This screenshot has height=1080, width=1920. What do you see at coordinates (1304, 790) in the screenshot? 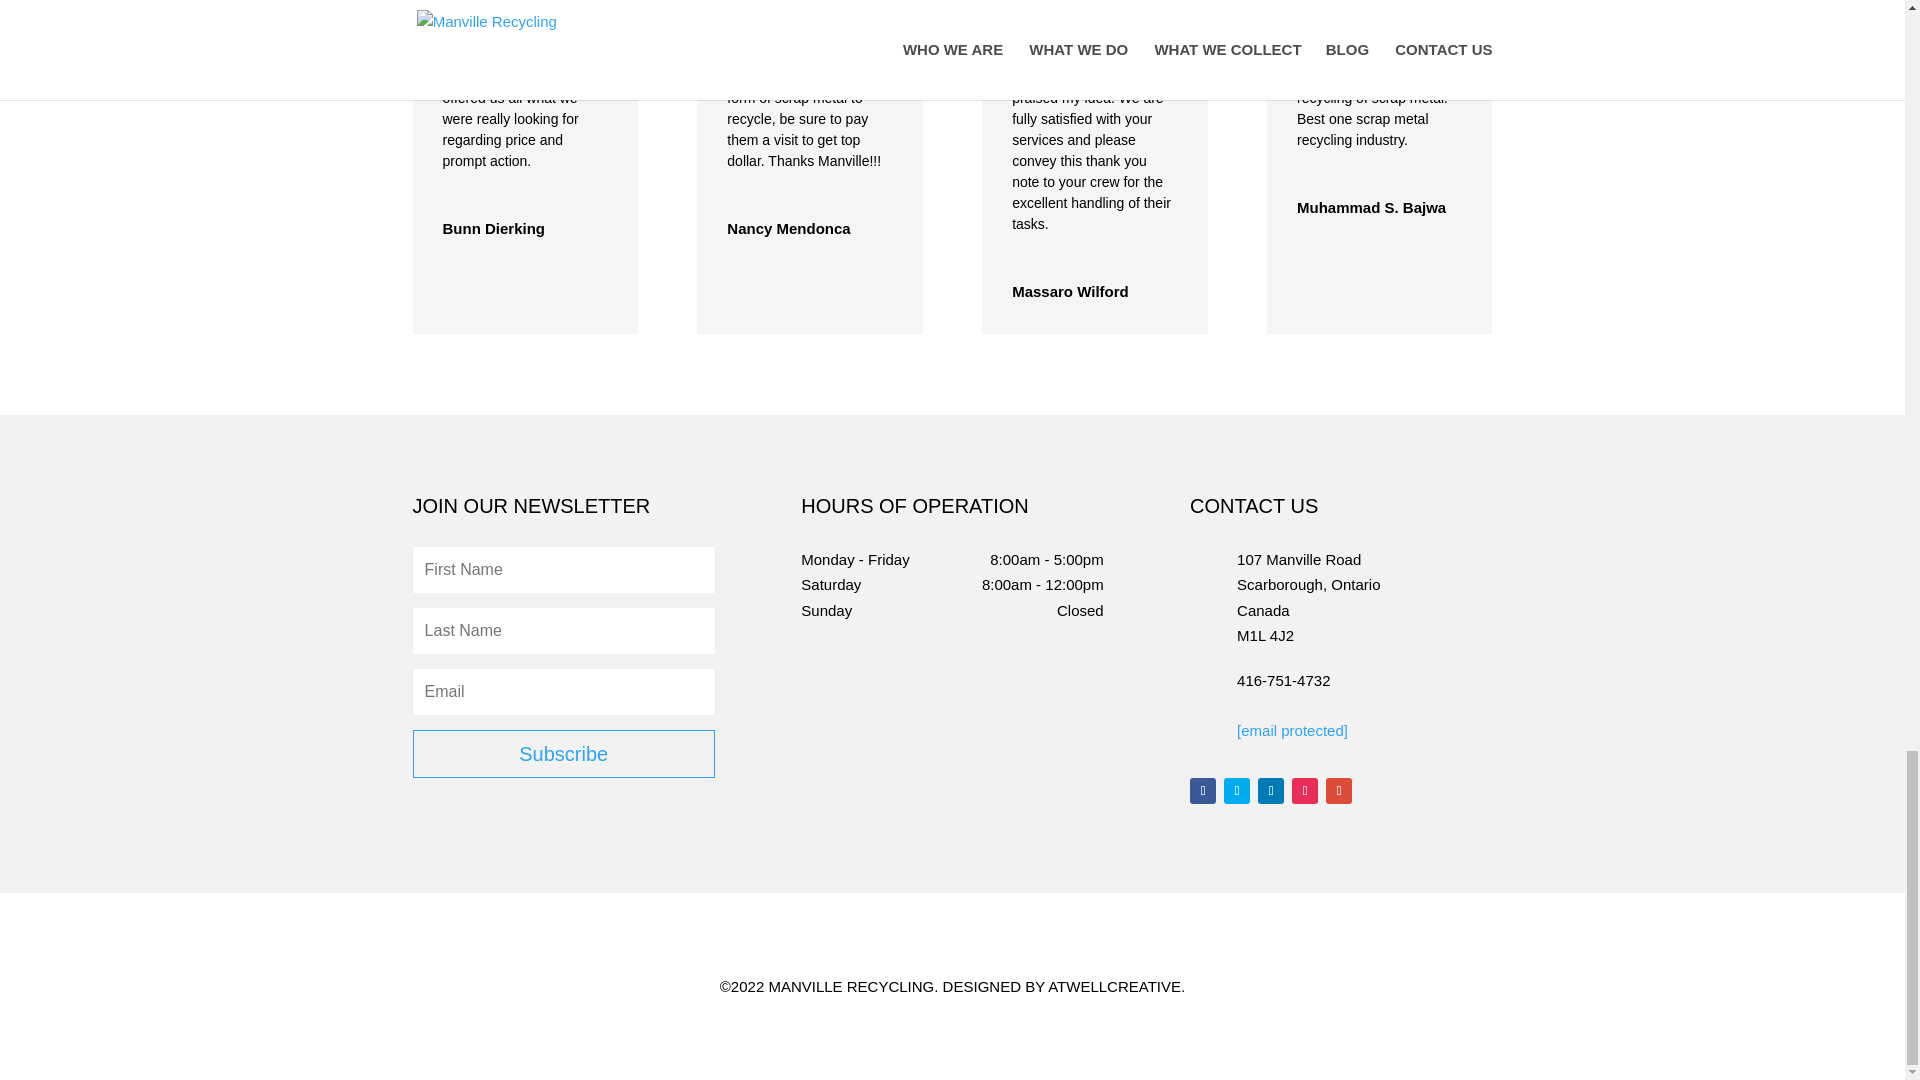
I see `Follow on Instagram` at bounding box center [1304, 790].